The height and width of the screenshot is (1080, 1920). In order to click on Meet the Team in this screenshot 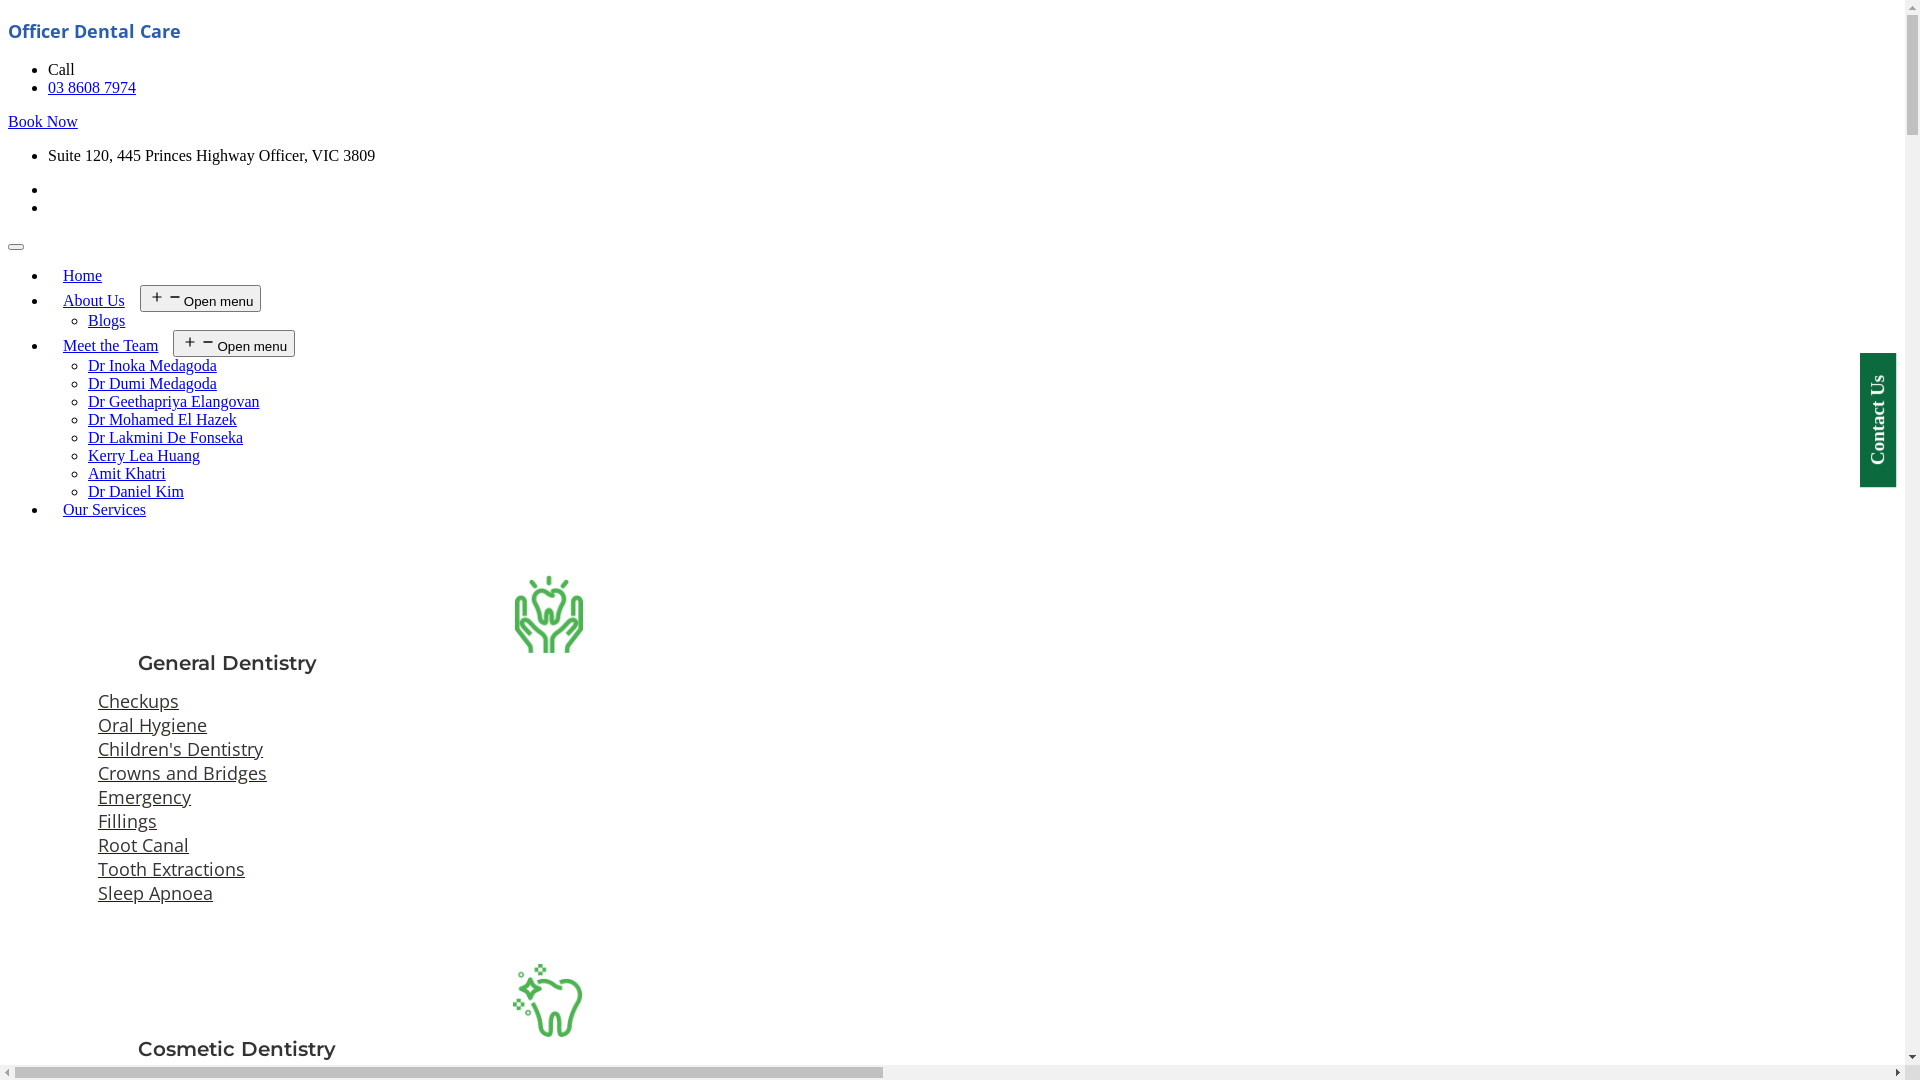, I will do `click(110, 346)`.